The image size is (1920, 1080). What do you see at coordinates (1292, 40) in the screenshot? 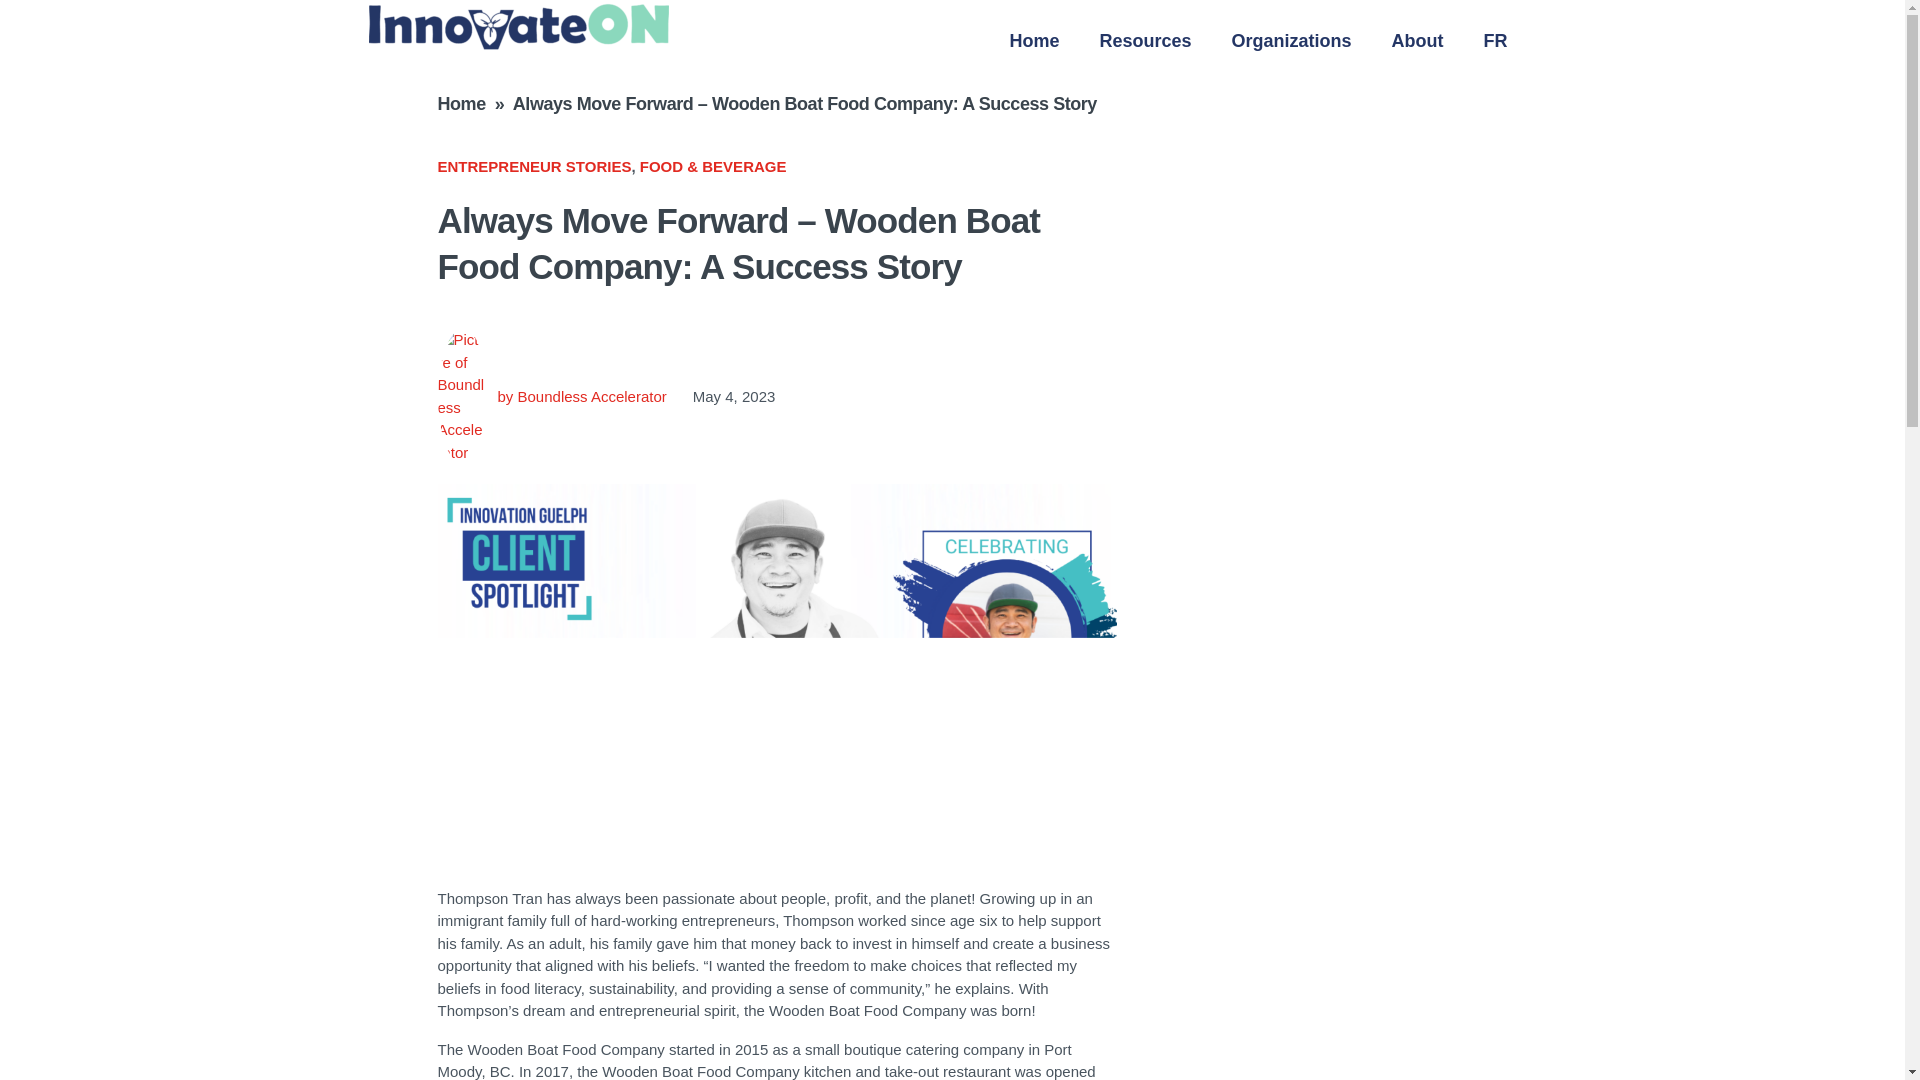
I see `Organizations` at bounding box center [1292, 40].